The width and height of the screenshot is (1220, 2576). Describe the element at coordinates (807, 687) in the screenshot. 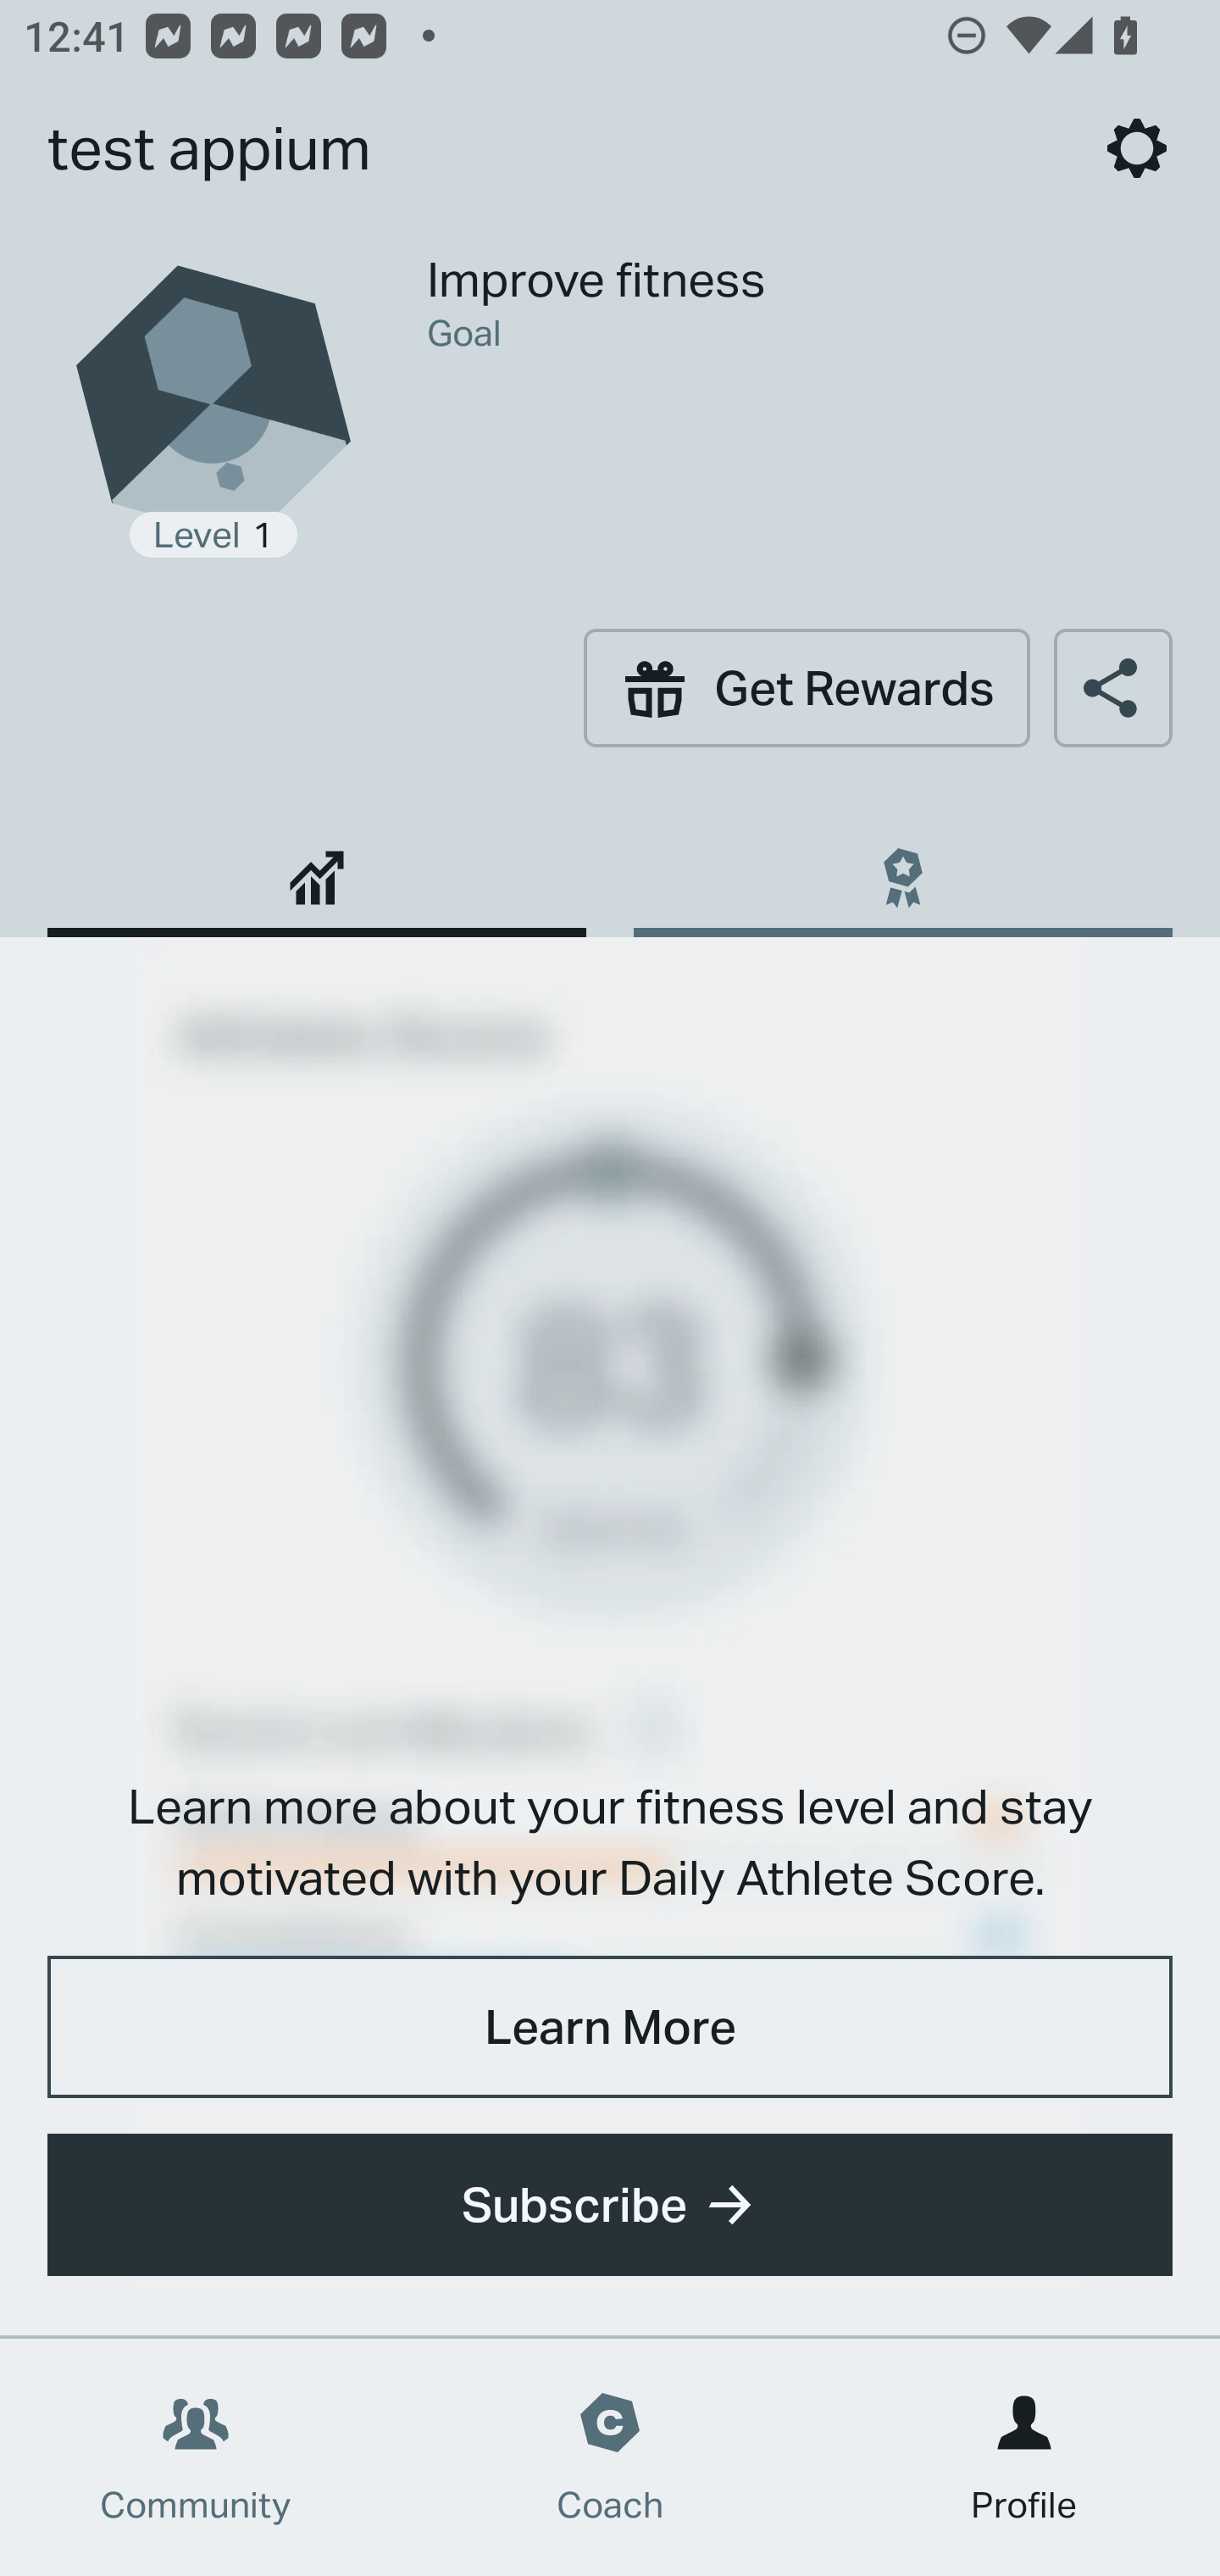

I see `Get Rewards` at that location.